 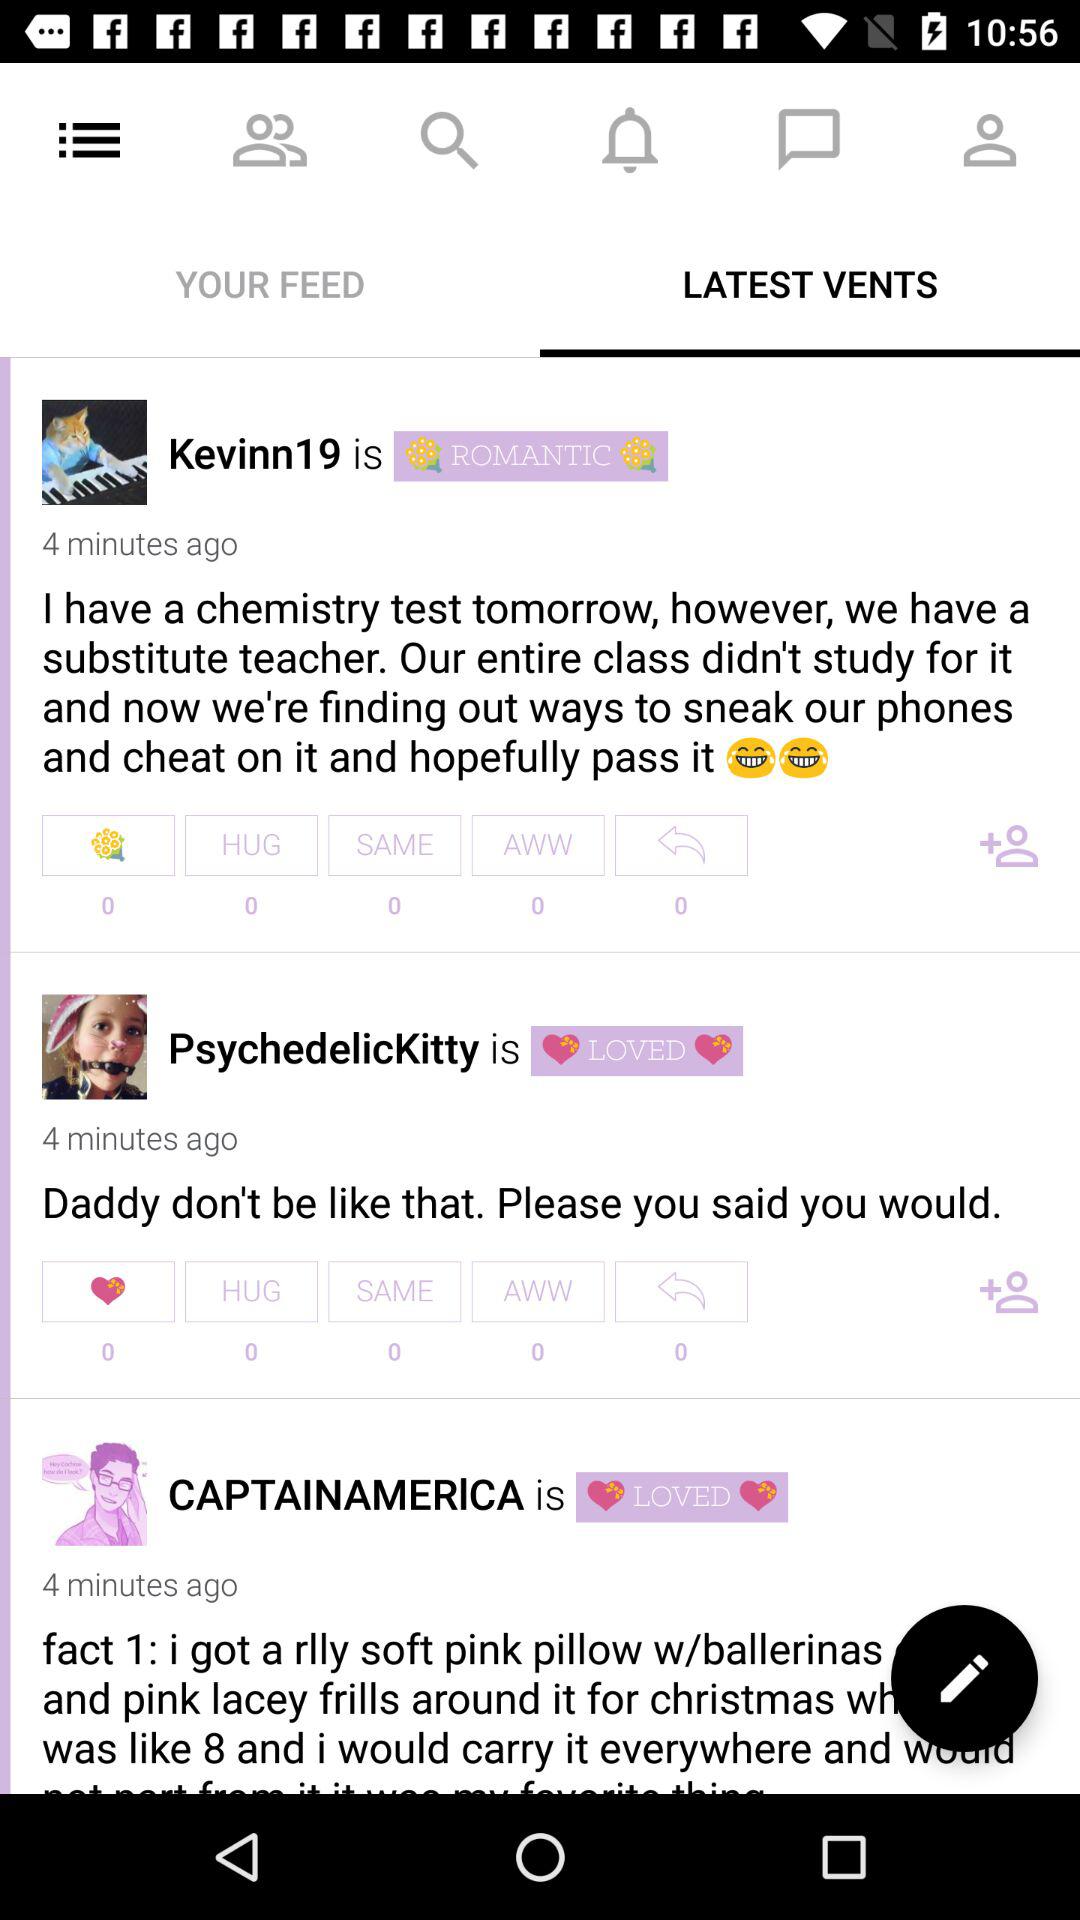 What do you see at coordinates (1009, 846) in the screenshot?
I see `add friend` at bounding box center [1009, 846].